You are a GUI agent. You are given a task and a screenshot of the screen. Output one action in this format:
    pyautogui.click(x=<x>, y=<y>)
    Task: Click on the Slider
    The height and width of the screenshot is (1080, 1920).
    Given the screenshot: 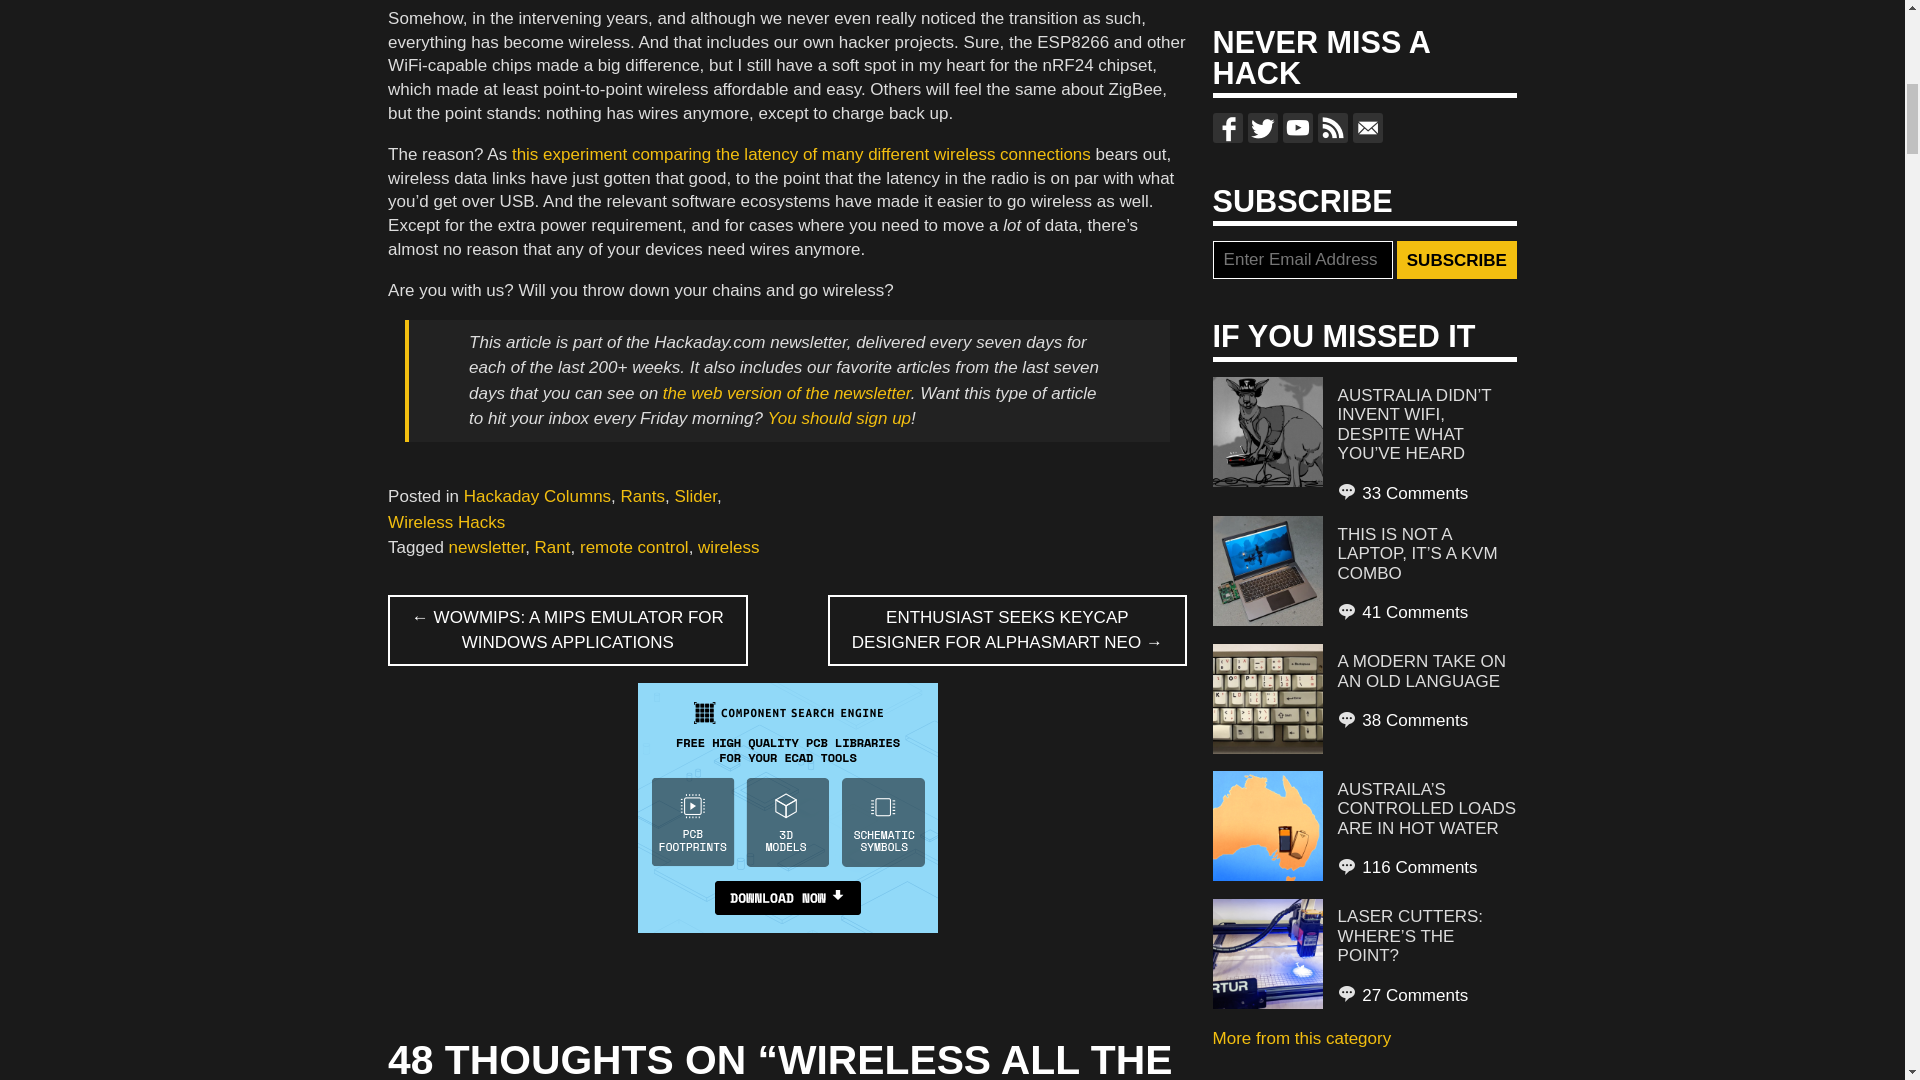 What is the action you would take?
    pyautogui.click(x=694, y=496)
    